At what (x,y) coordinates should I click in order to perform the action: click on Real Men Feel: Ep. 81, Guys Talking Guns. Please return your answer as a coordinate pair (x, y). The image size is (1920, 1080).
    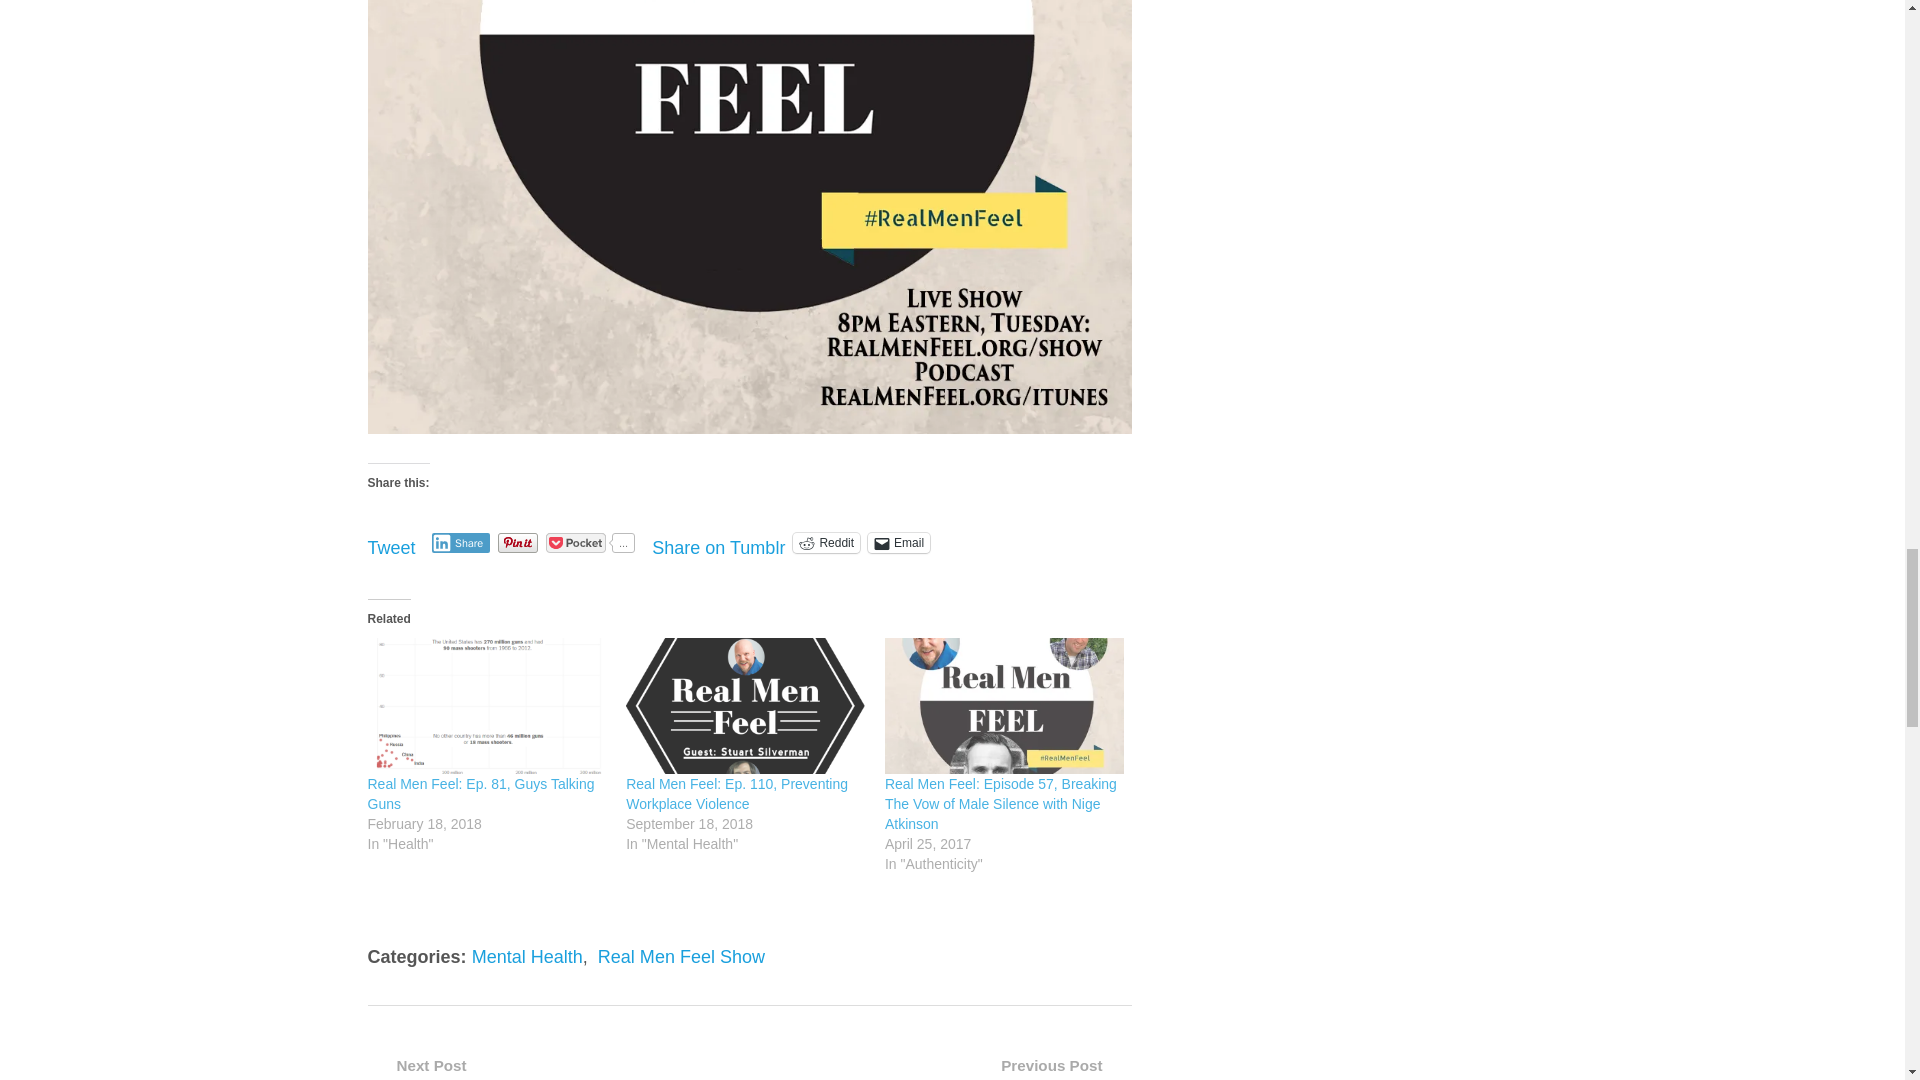
    Looking at the image, I should click on (487, 706).